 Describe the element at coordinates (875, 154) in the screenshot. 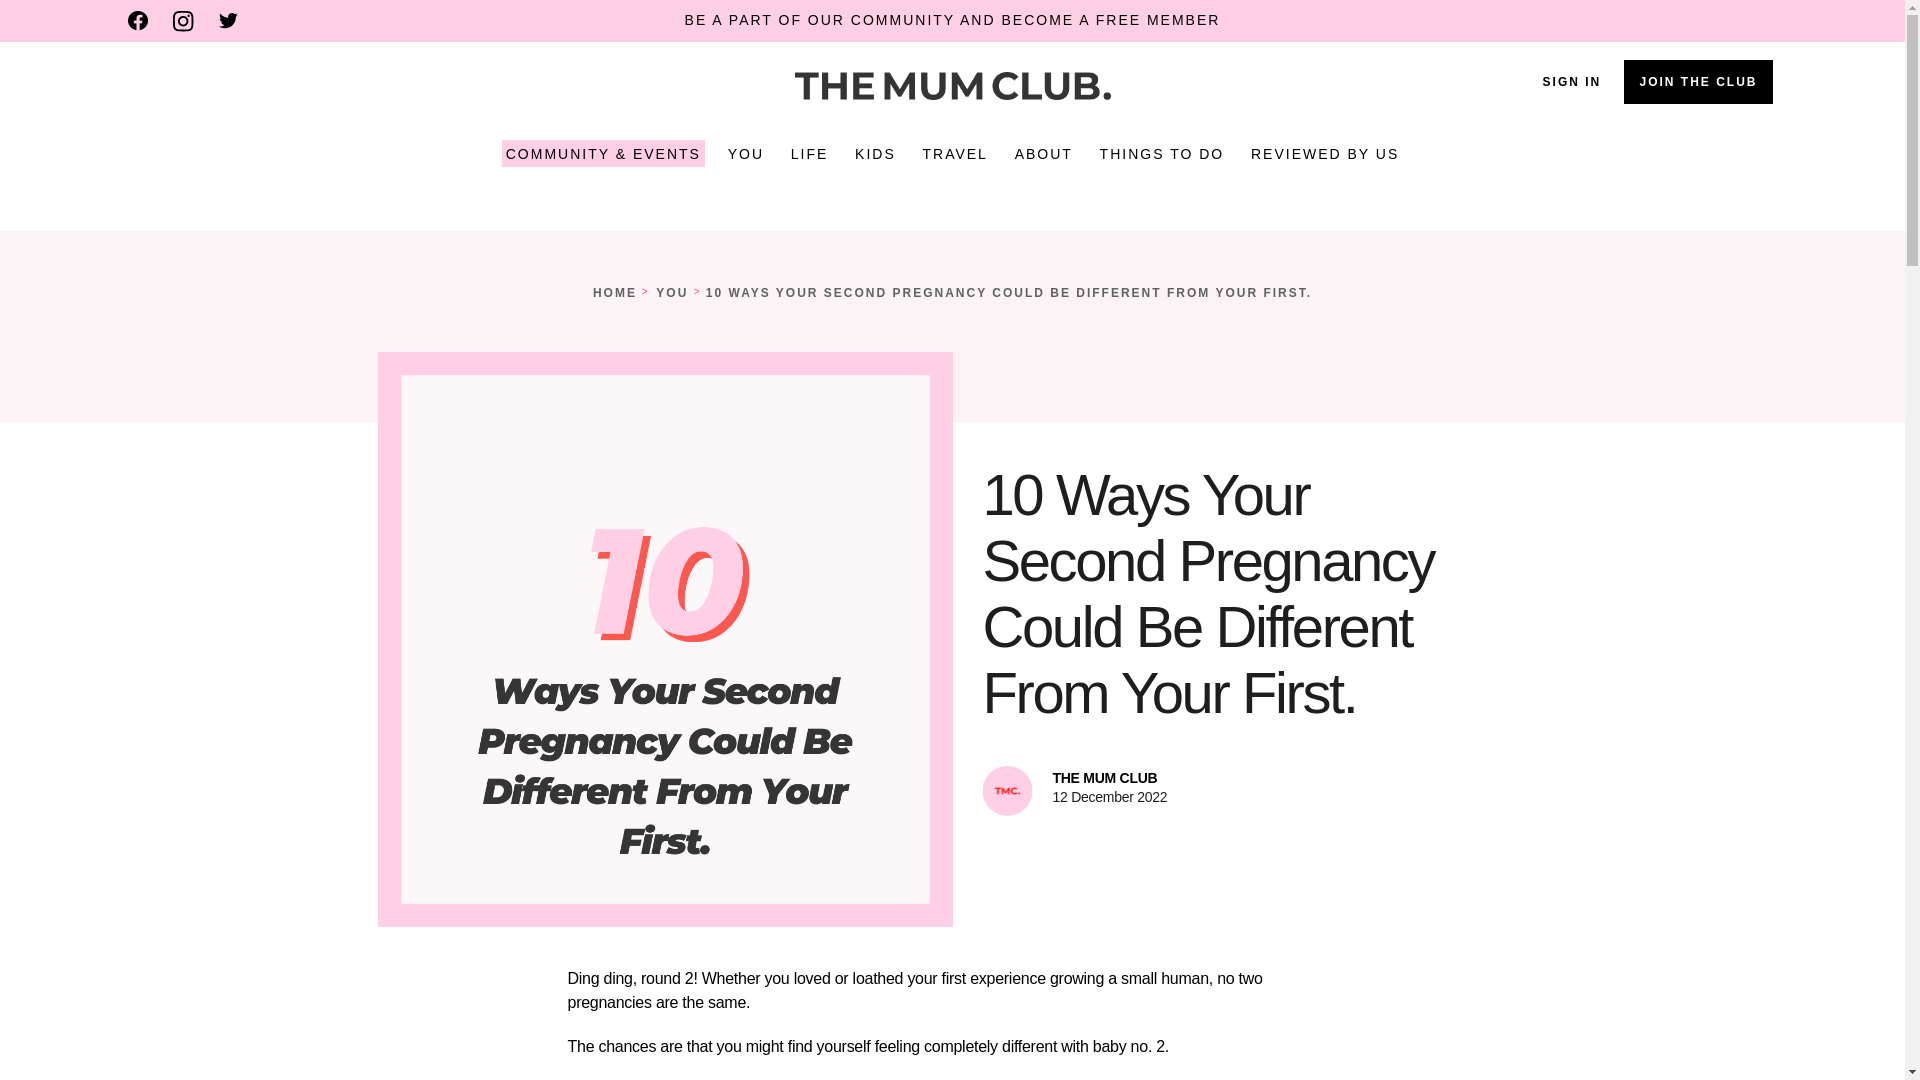

I see `KIDS` at that location.